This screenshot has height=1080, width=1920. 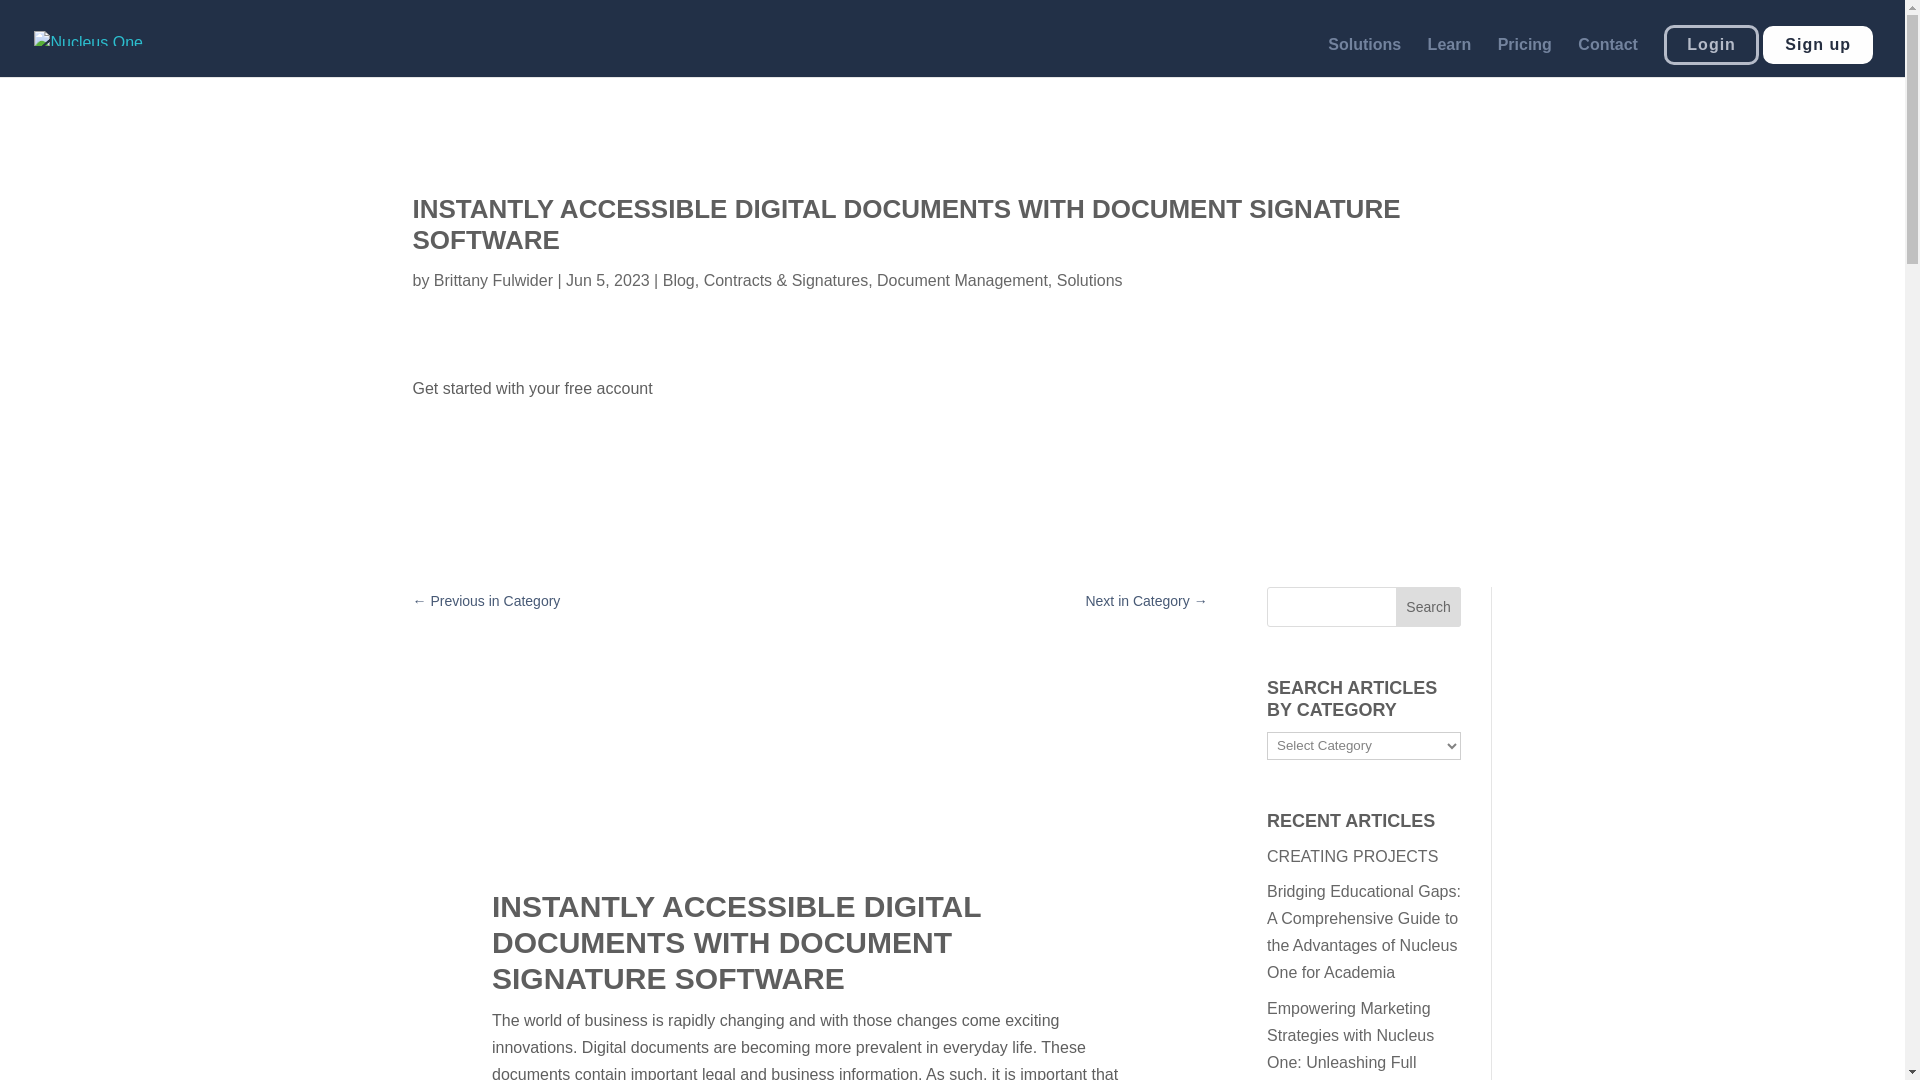 I want to click on Posts by Brittany Fulwider, so click(x=492, y=280).